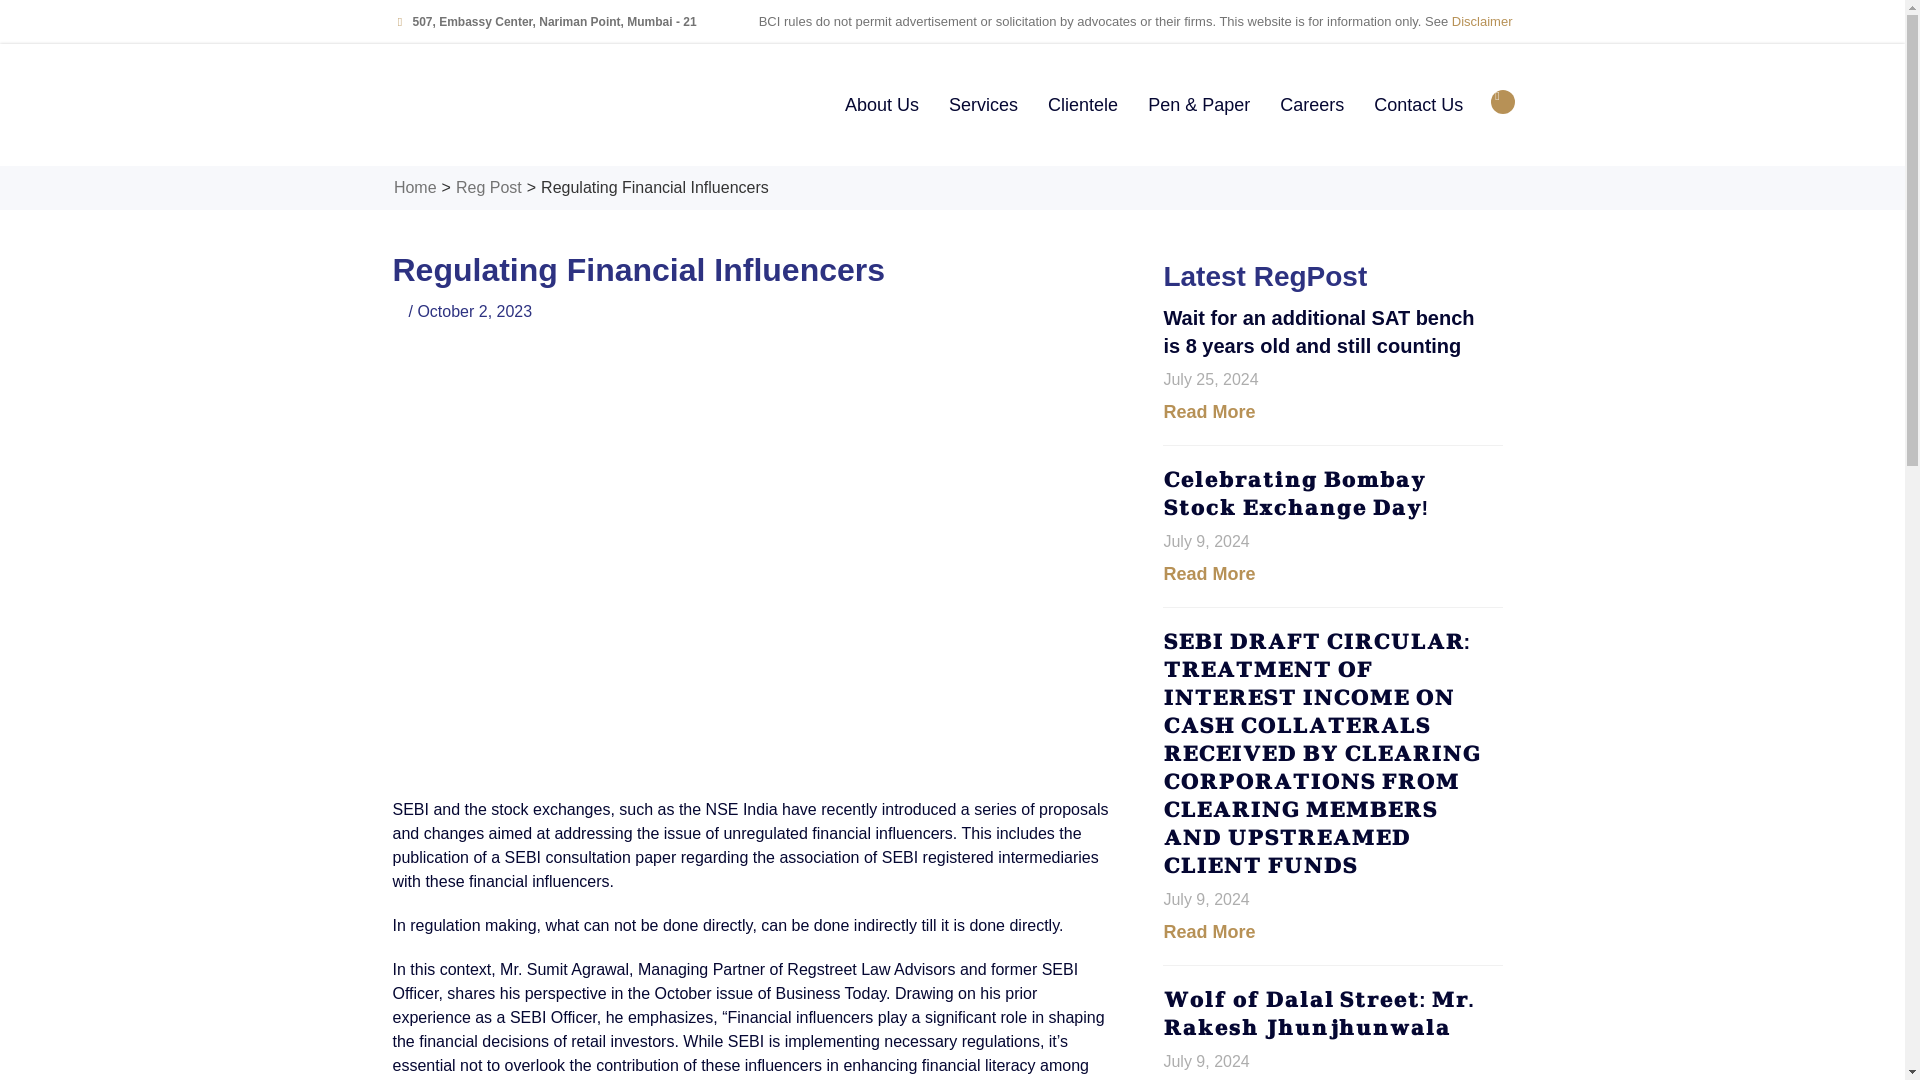 The image size is (1920, 1080). I want to click on Clientele, so click(1082, 105).